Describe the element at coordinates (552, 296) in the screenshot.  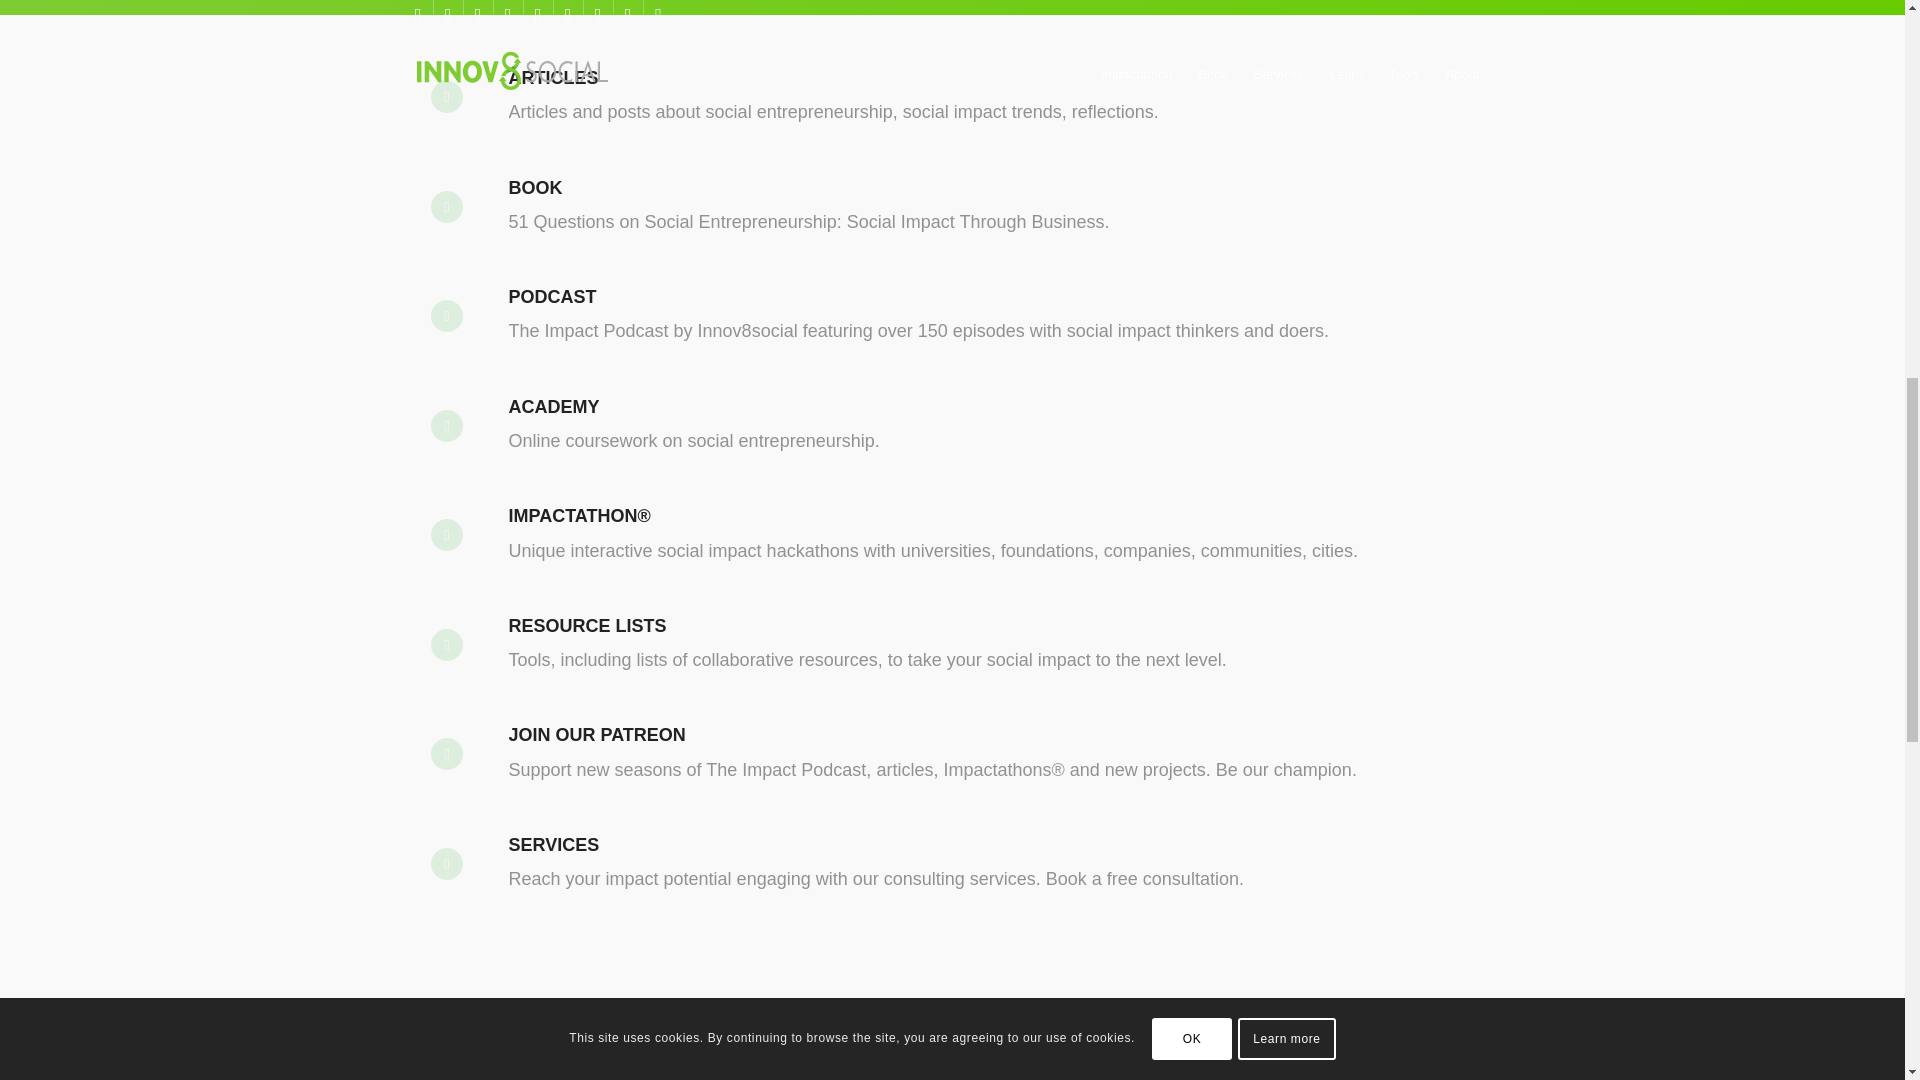
I see `Podcast` at that location.